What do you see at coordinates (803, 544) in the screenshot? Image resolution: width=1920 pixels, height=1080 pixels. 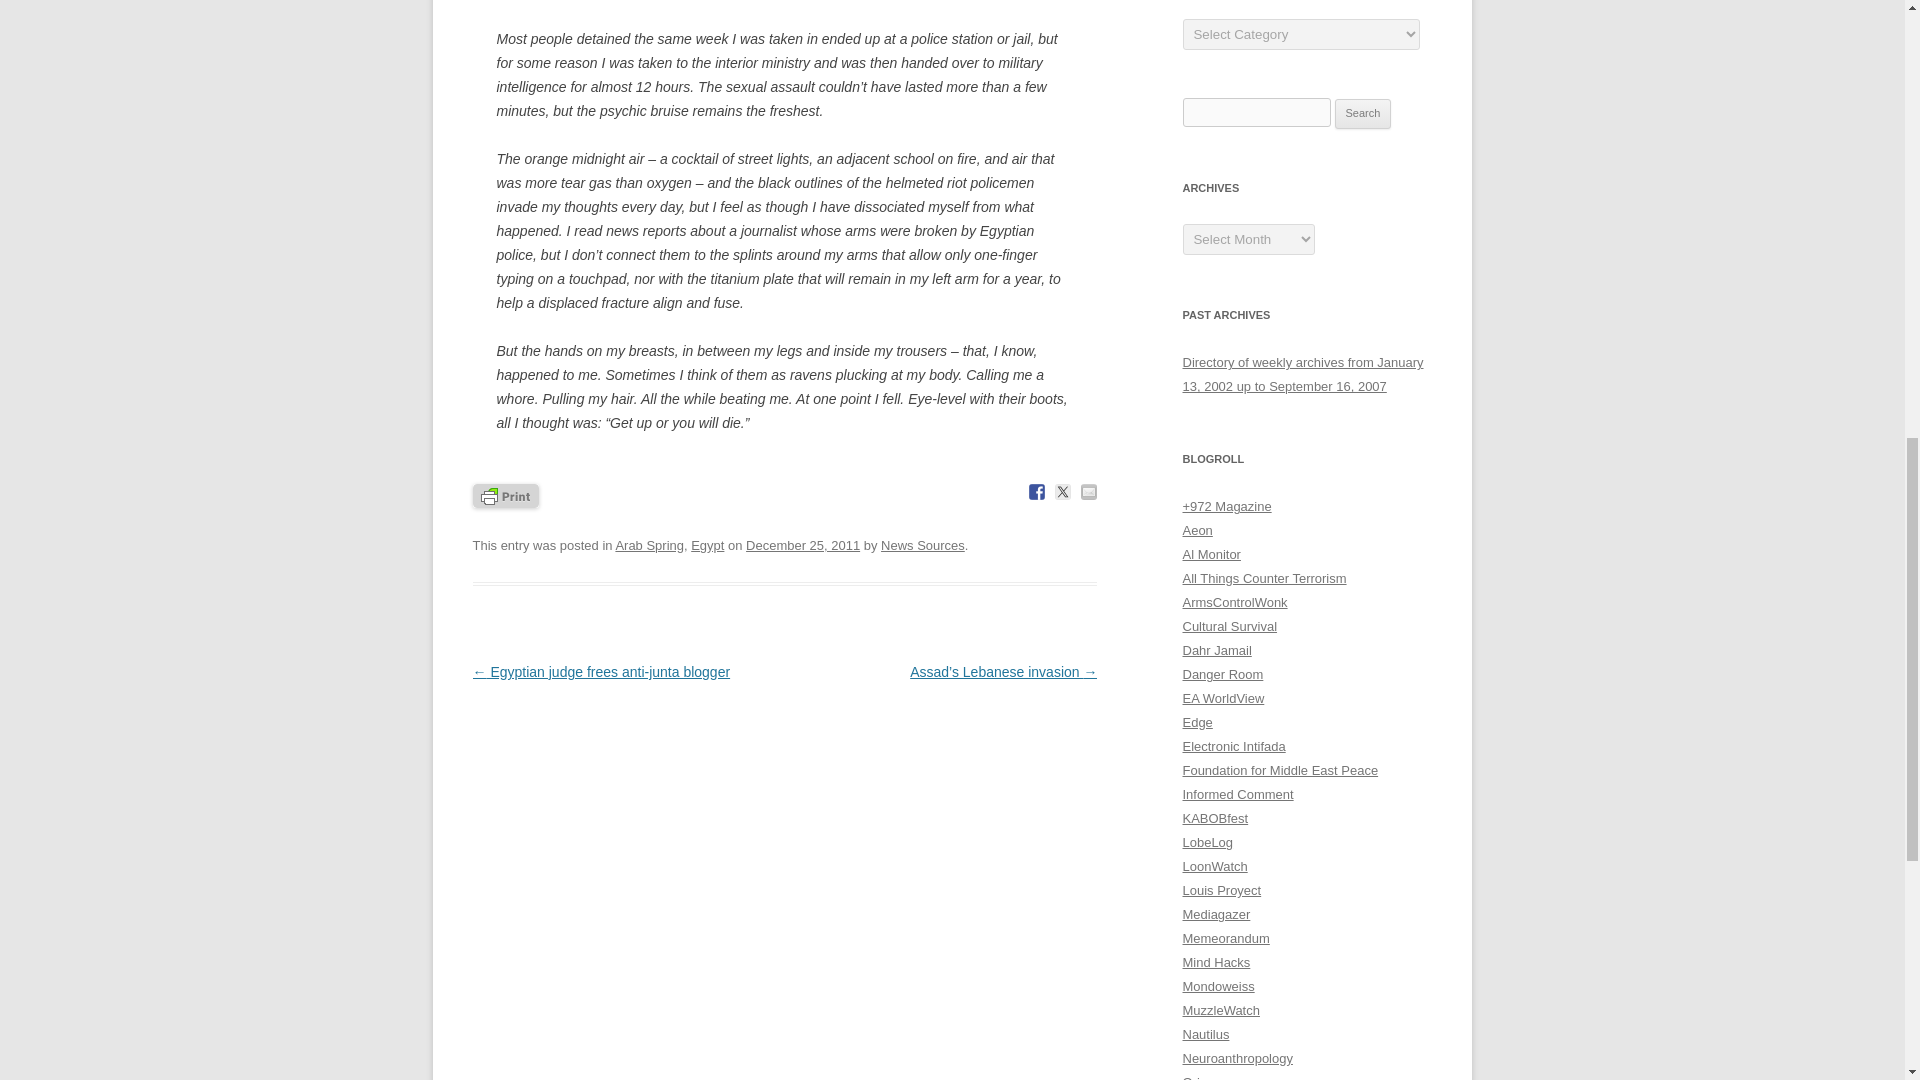 I see `December 25, 2011` at bounding box center [803, 544].